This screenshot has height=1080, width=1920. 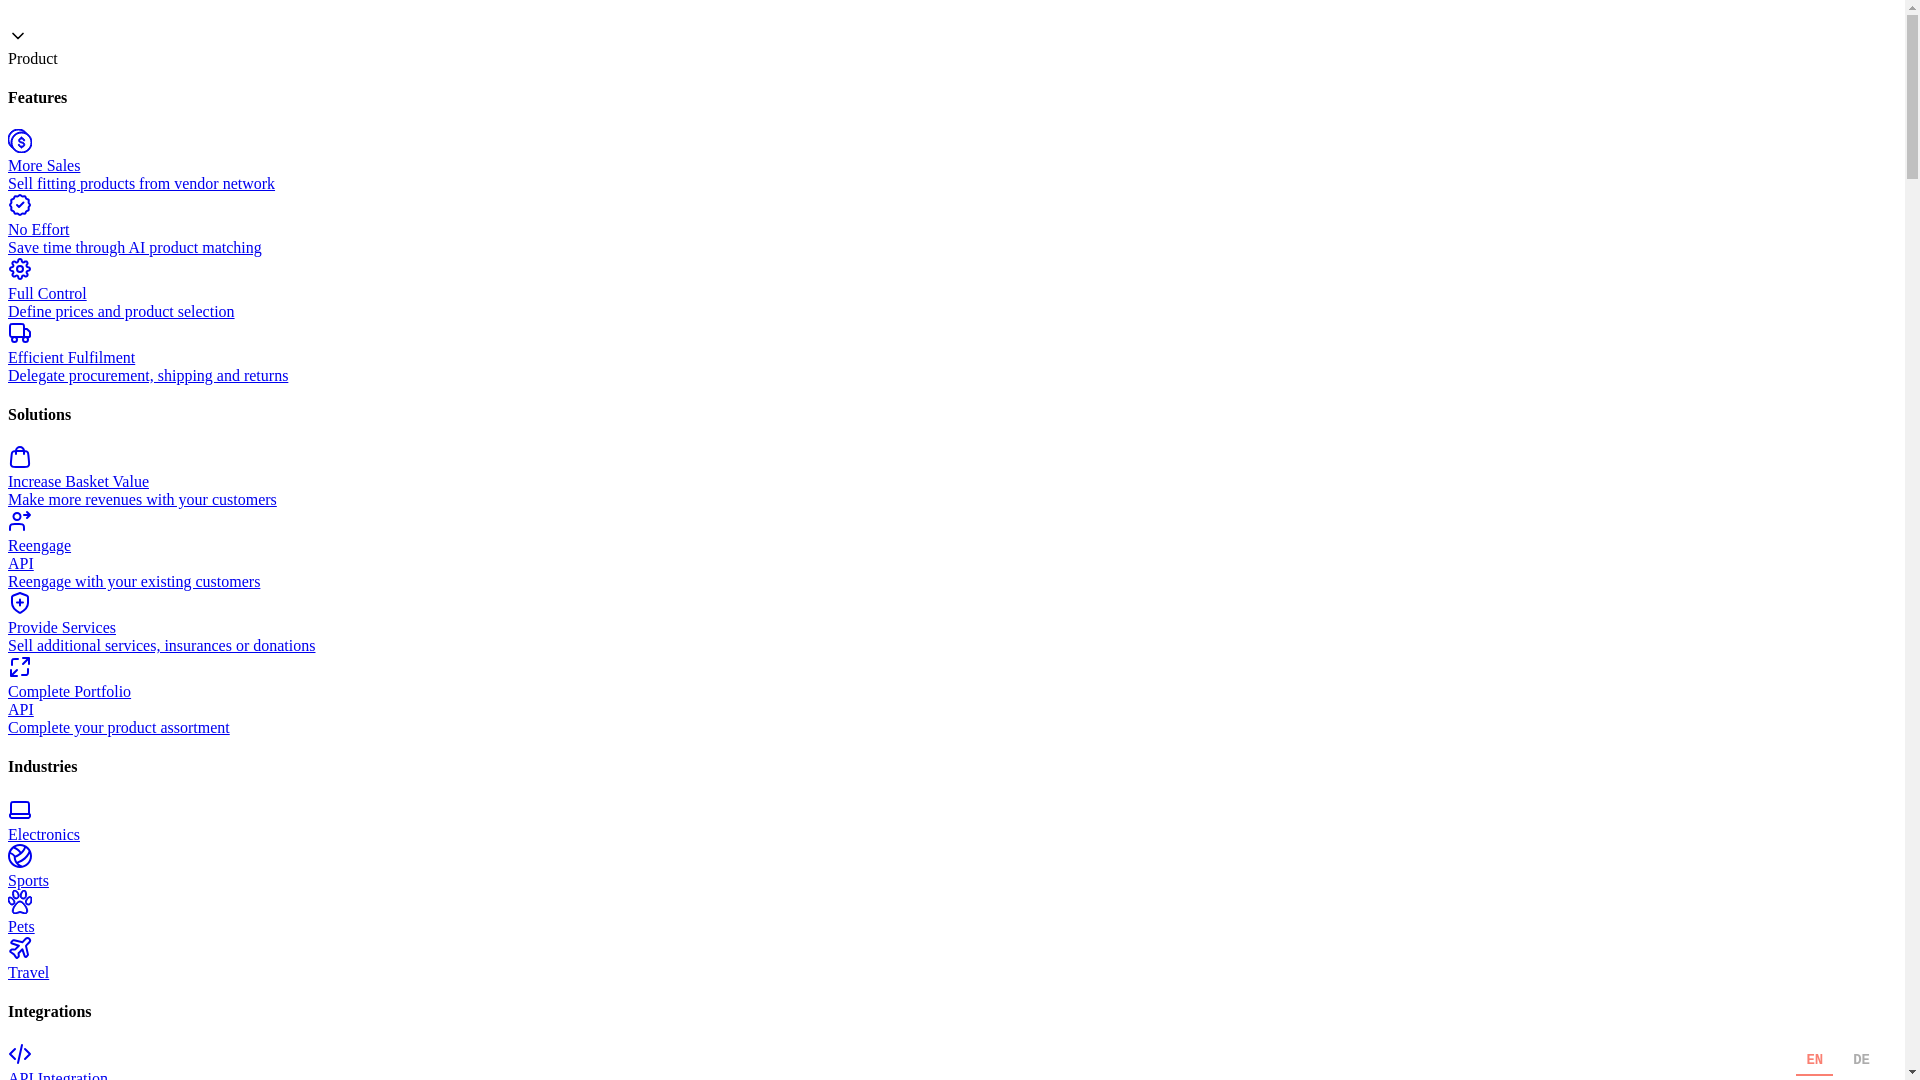 I want to click on EN, so click(x=1814, y=1060).